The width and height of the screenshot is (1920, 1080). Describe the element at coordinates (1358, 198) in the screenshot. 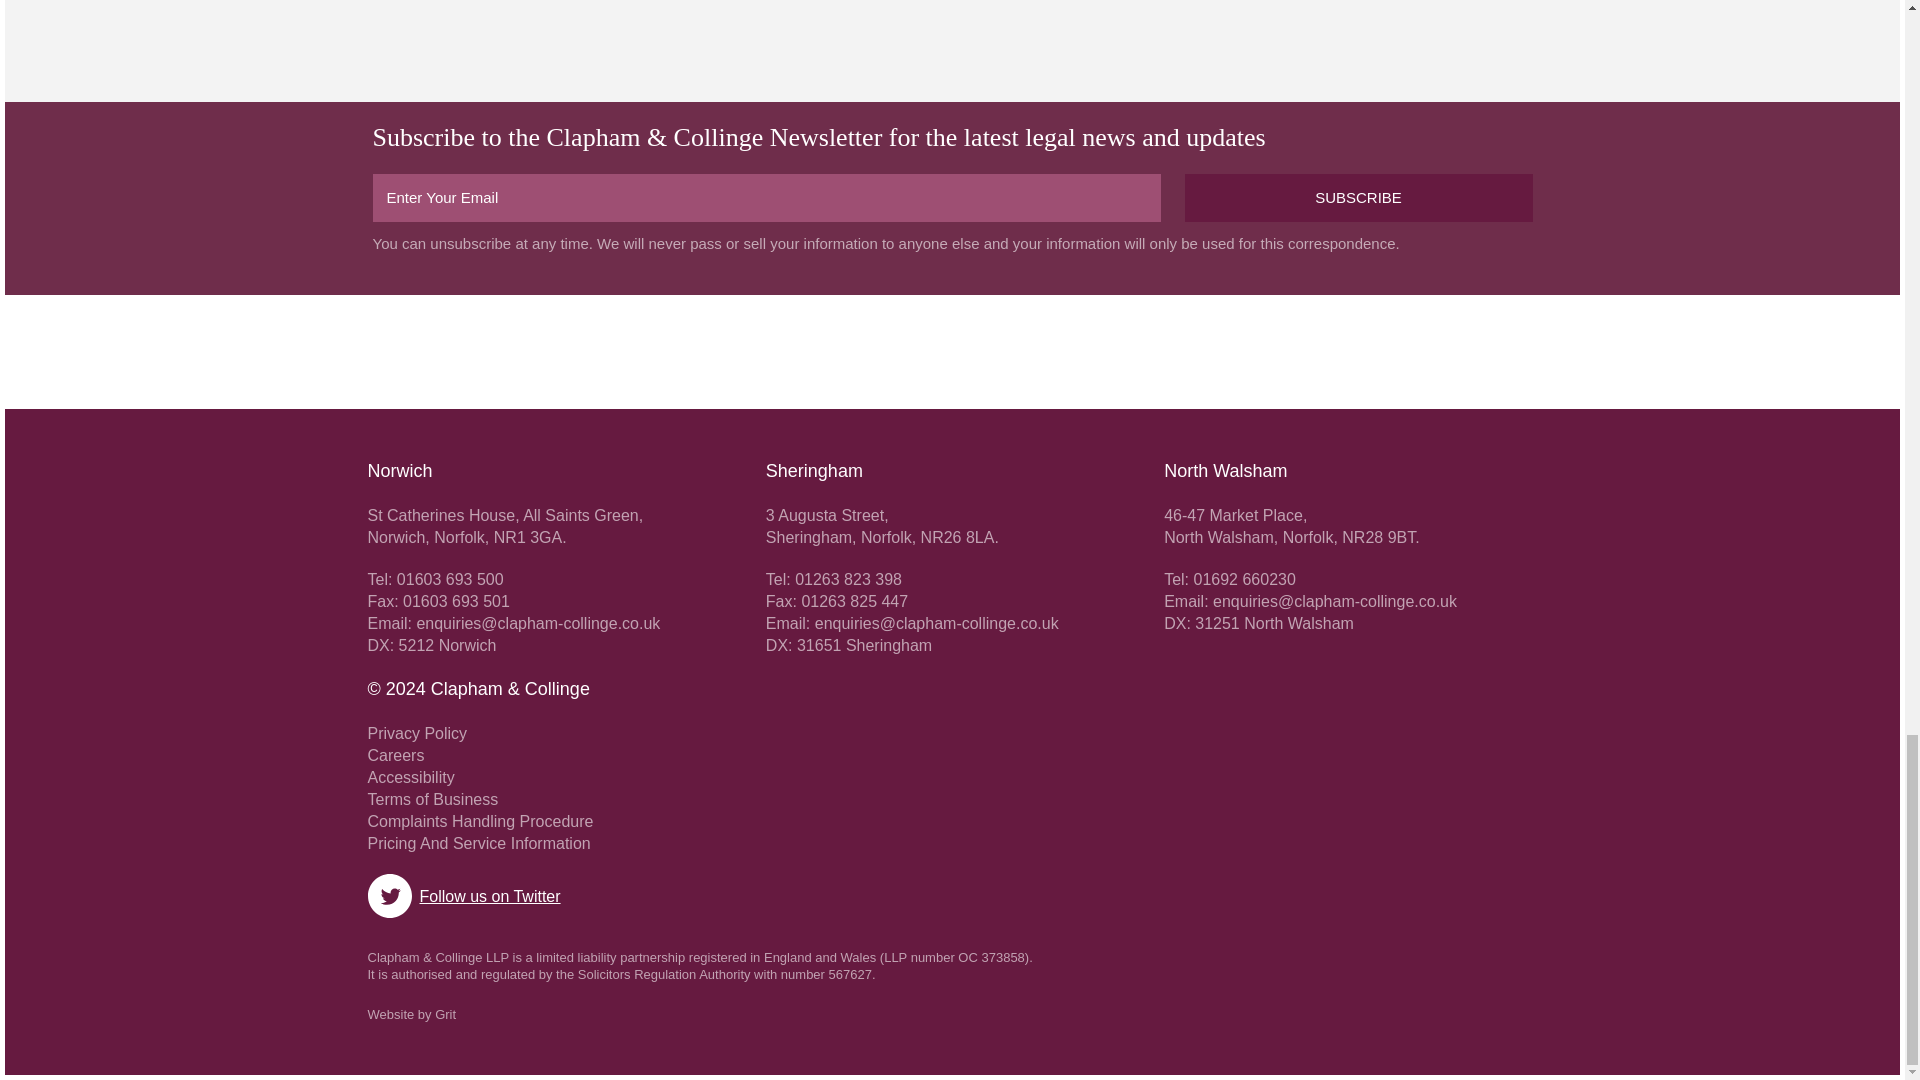

I see `Subscribe` at that location.